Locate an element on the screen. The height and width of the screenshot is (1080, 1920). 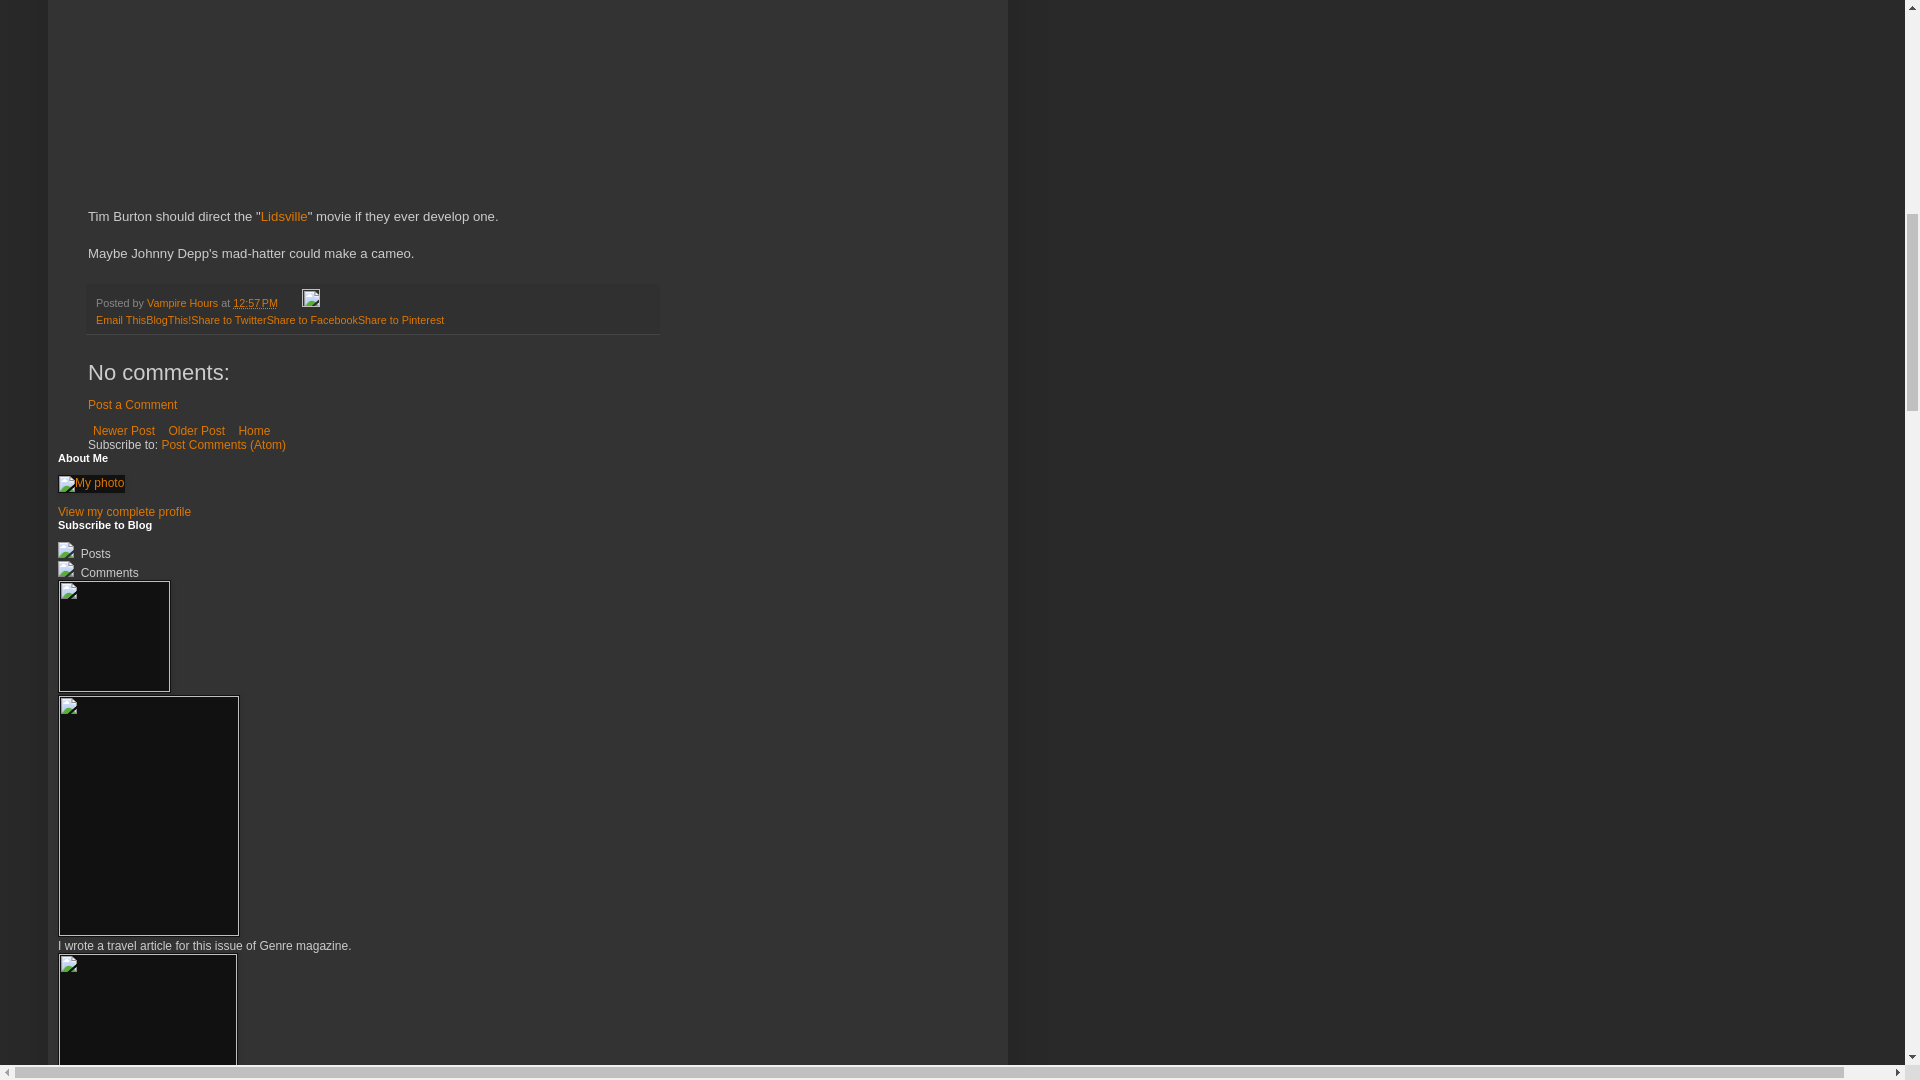
Email Post is located at coordinates (290, 302).